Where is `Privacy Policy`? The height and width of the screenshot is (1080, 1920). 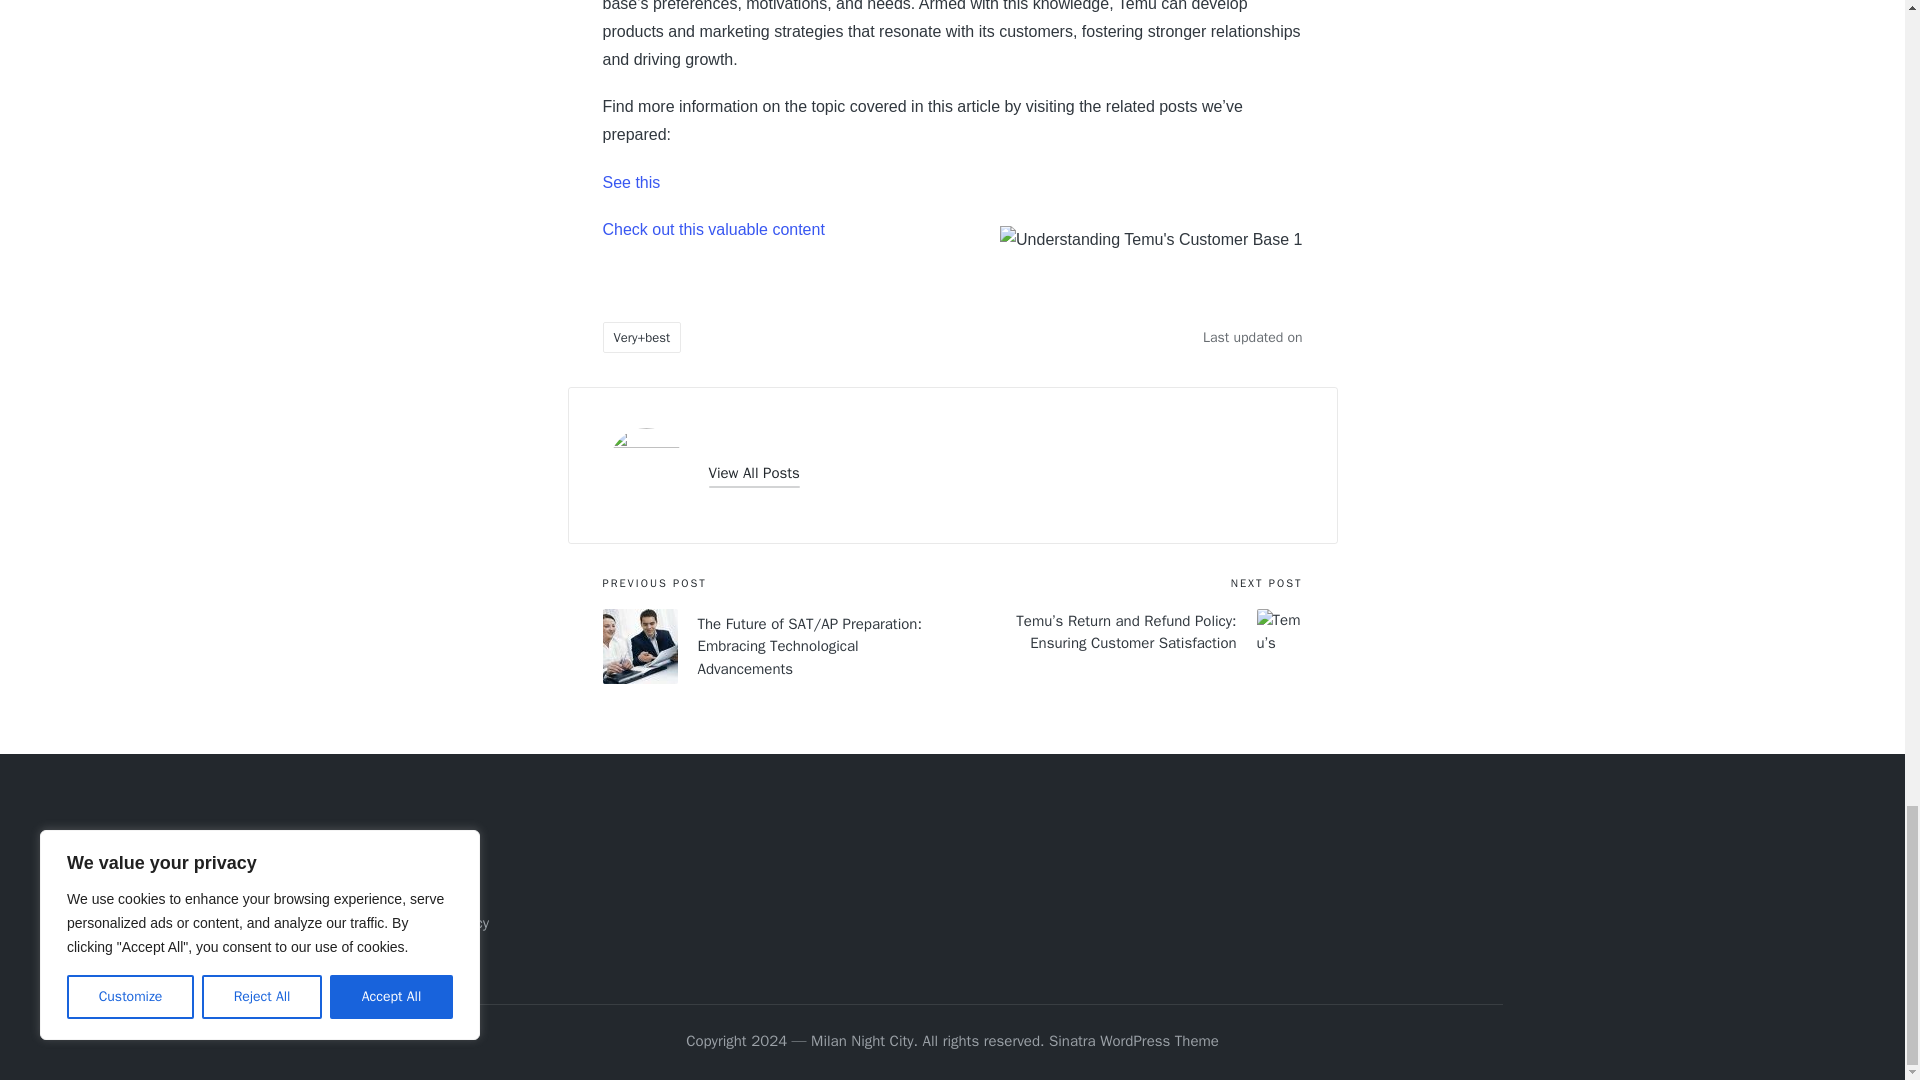
Privacy Policy is located at coordinates (445, 922).